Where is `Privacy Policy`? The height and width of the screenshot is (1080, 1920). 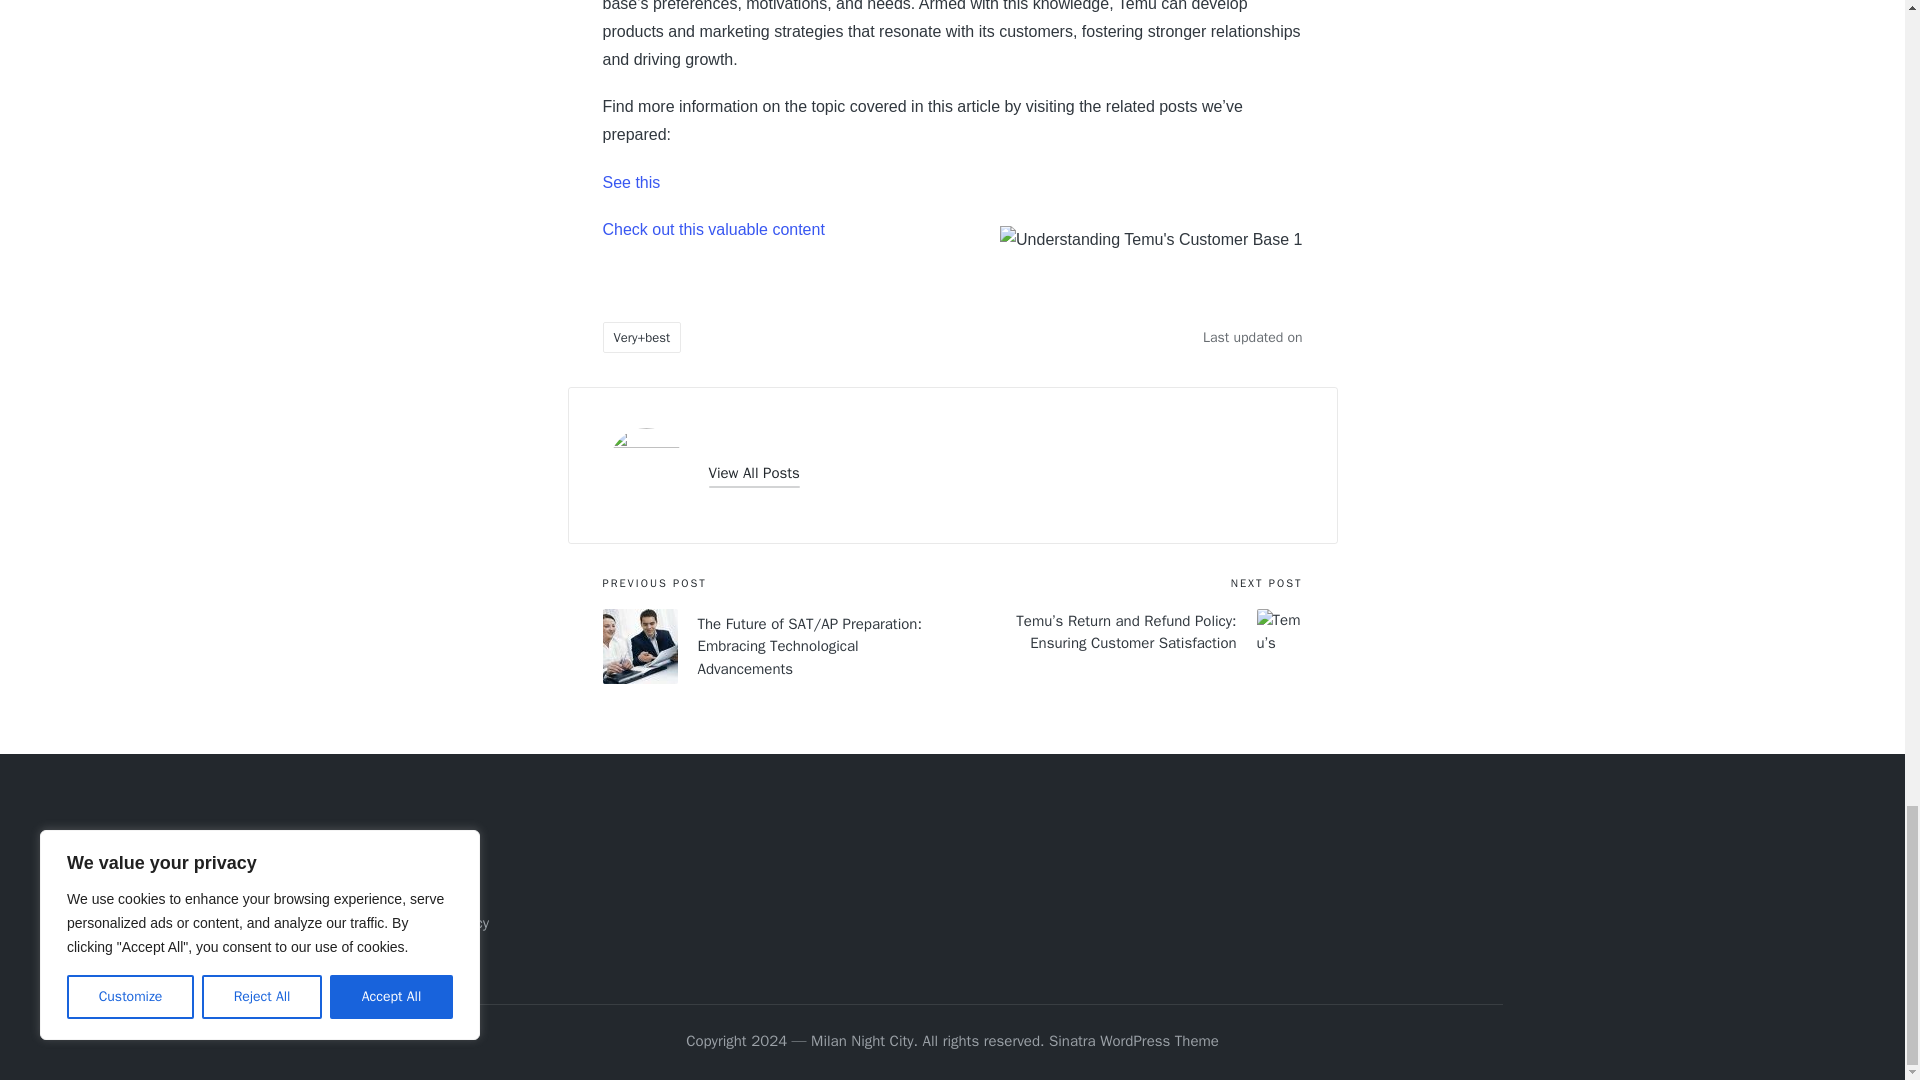
Privacy Policy is located at coordinates (445, 922).